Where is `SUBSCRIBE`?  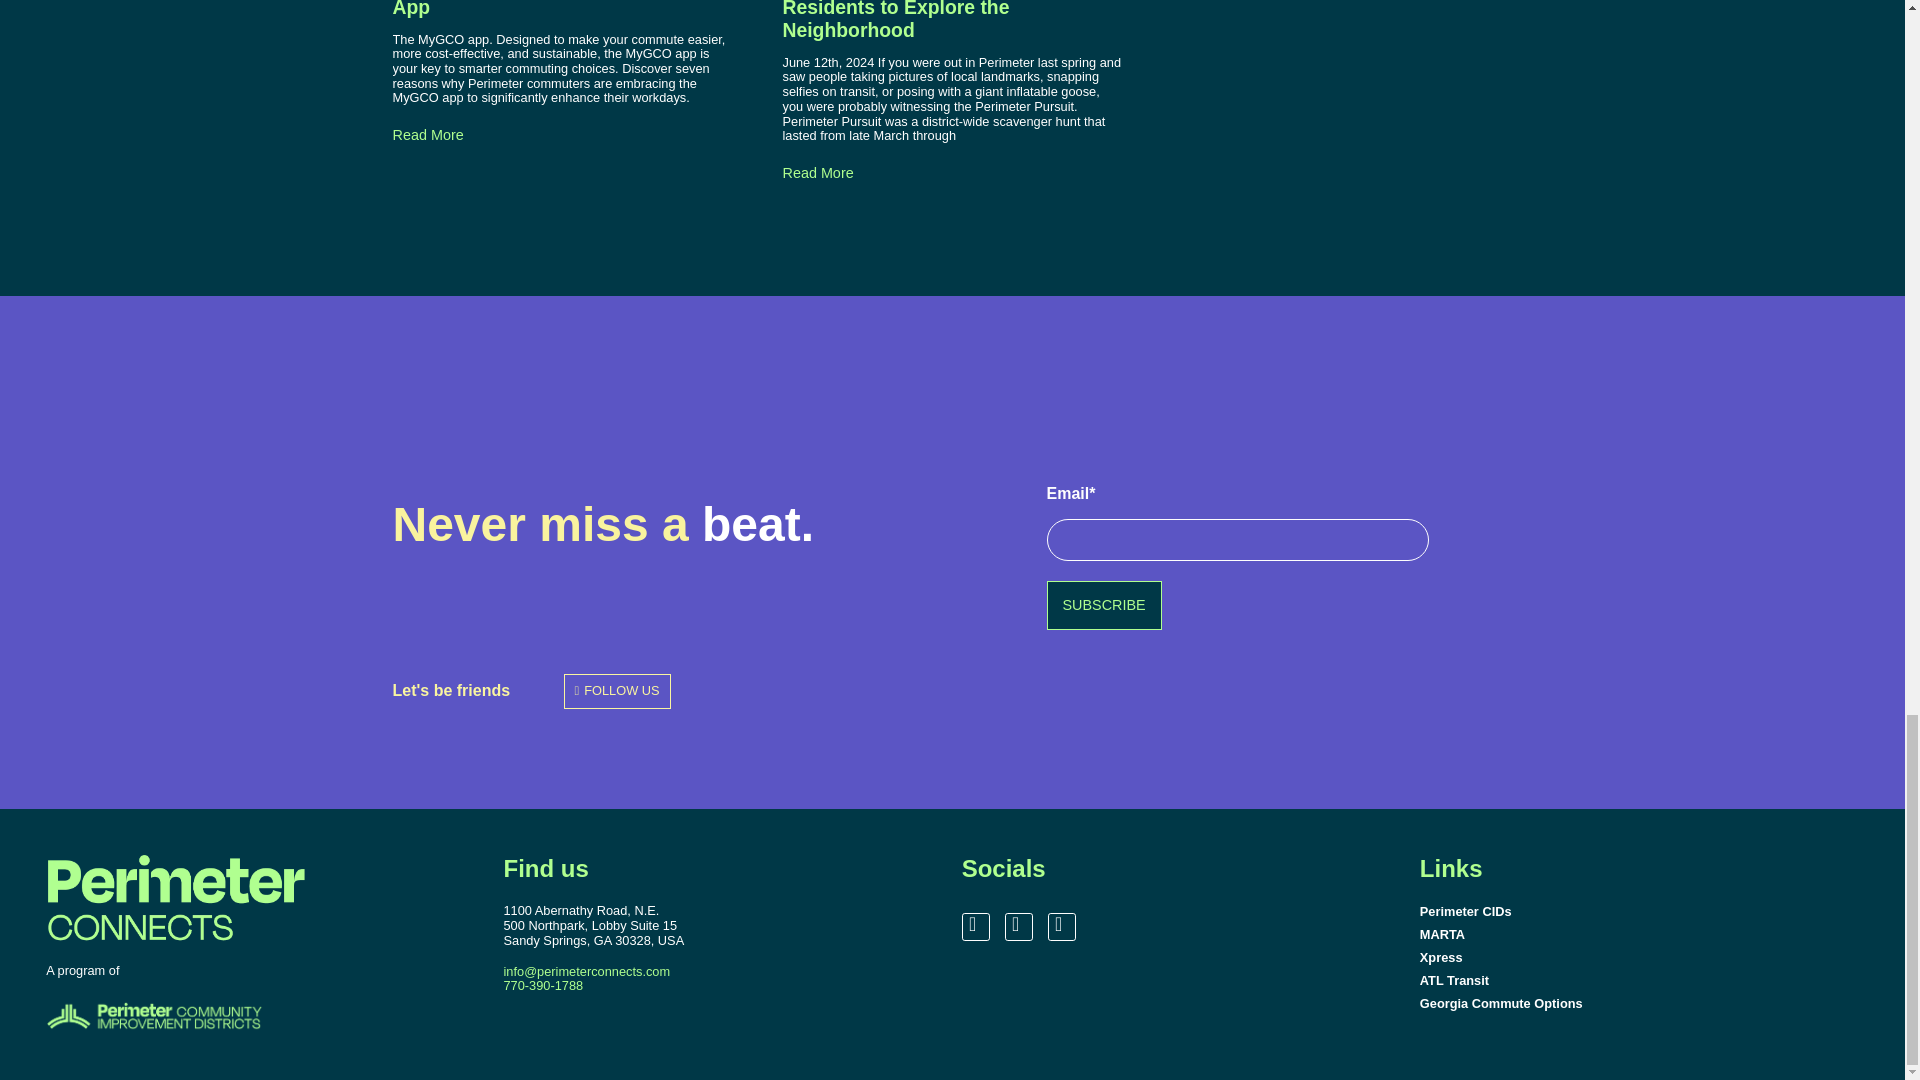
SUBSCRIBE is located at coordinates (1104, 605).